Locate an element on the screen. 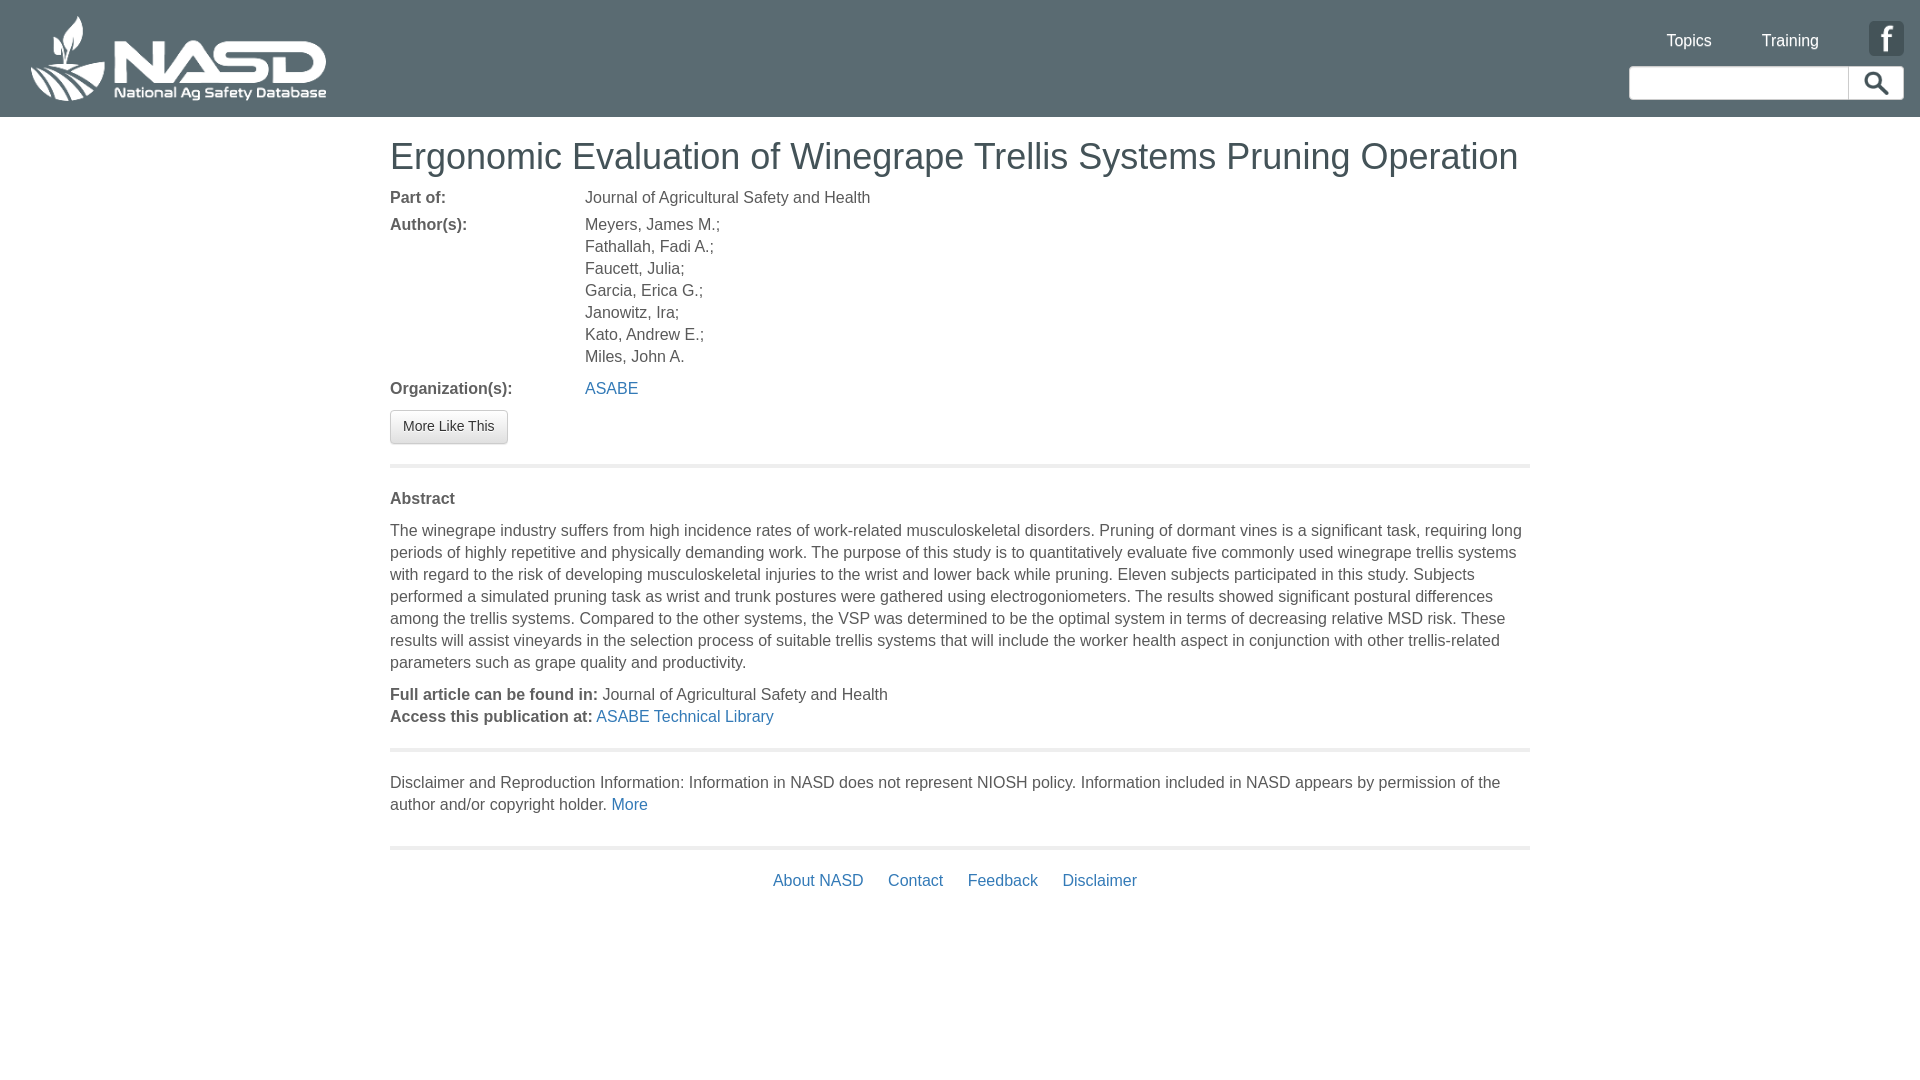  Training is located at coordinates (1790, 28).